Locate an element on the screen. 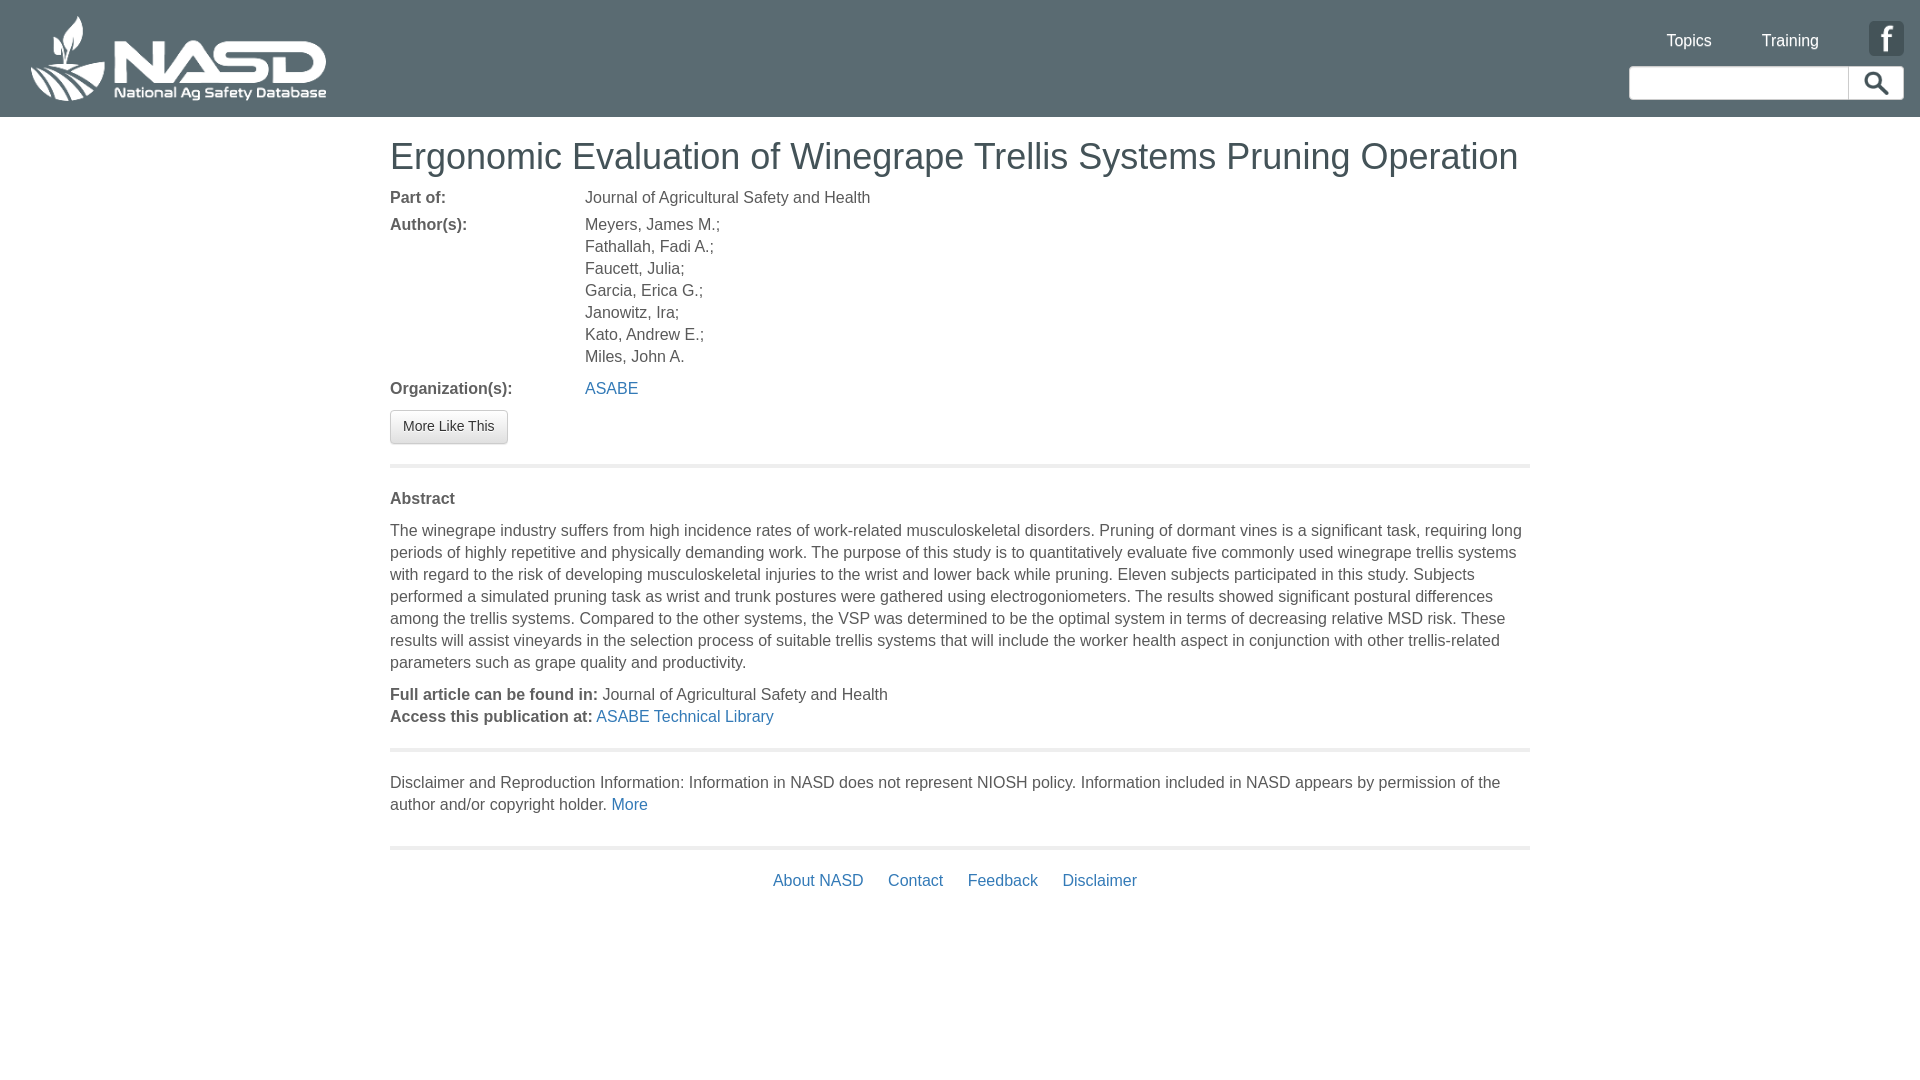  Training is located at coordinates (1790, 28).